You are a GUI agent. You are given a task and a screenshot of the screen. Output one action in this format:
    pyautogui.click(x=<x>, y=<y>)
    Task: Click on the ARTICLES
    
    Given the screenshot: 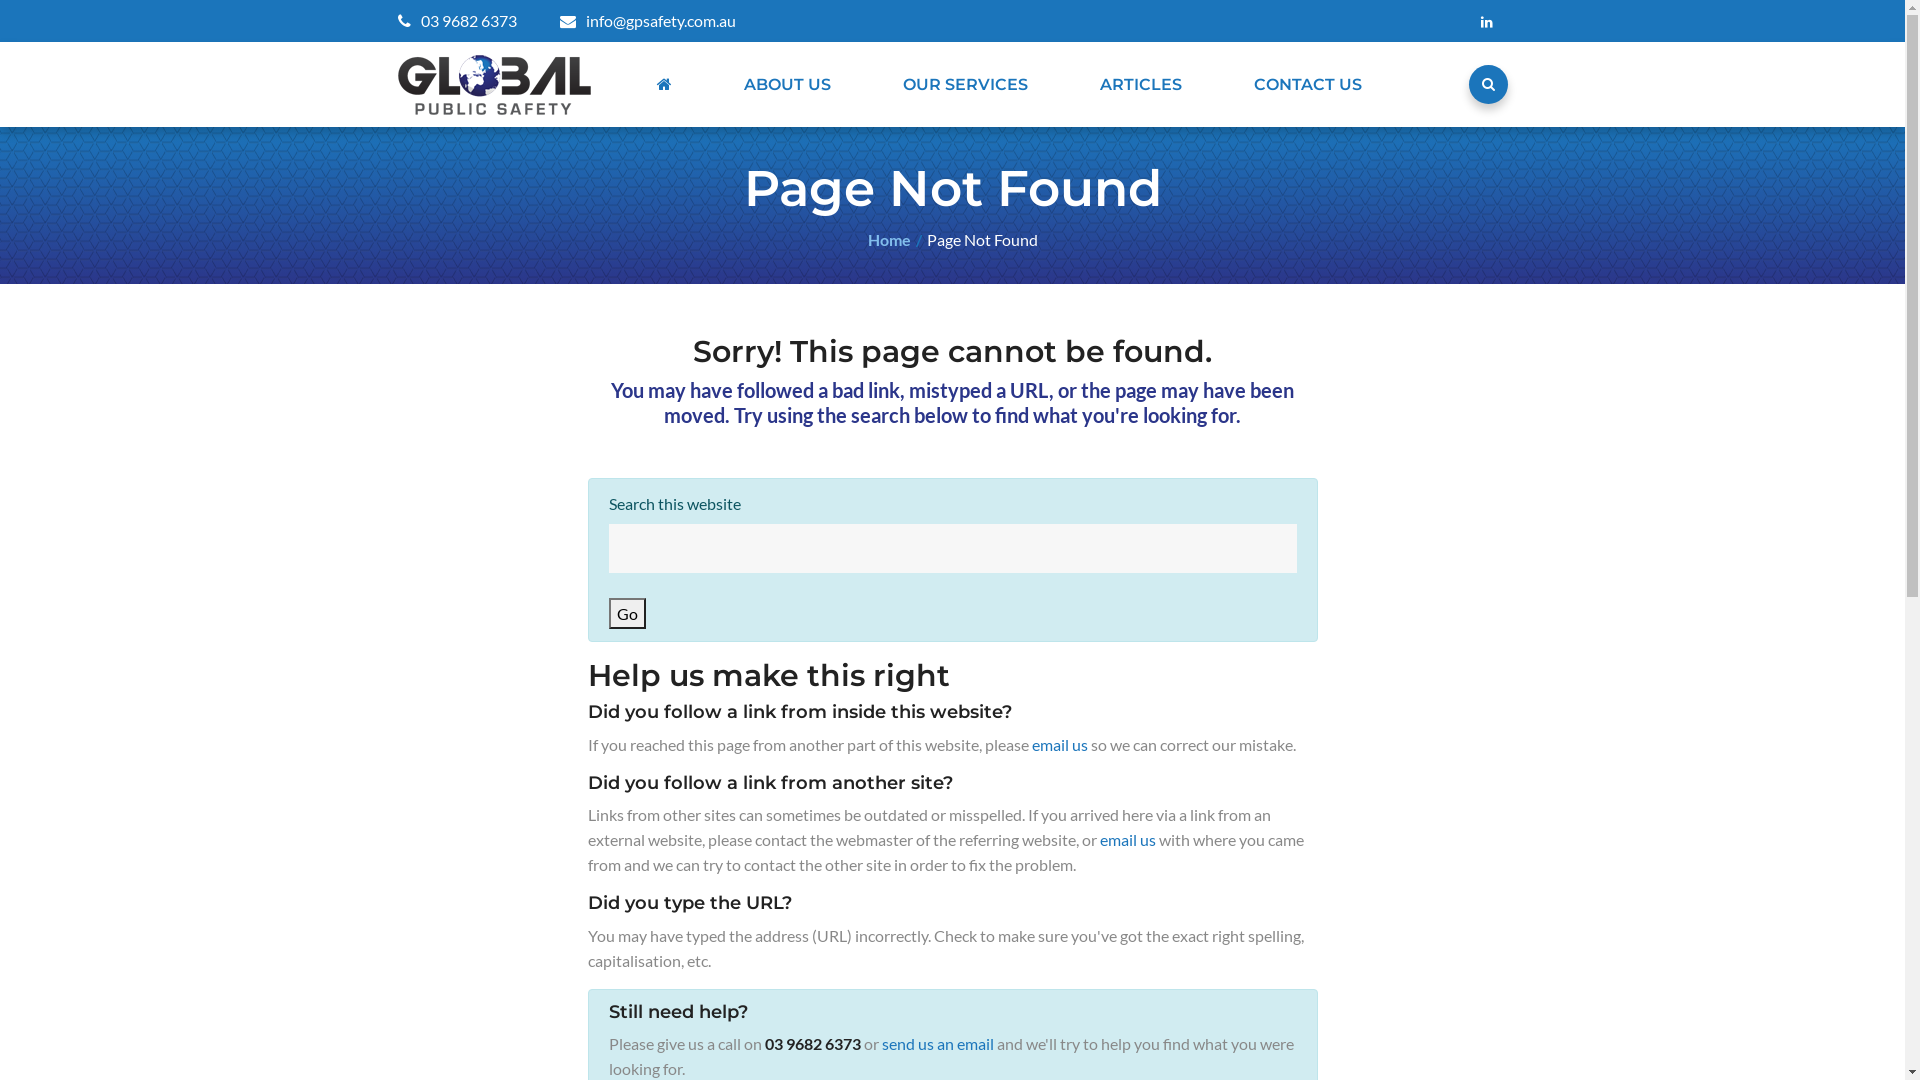 What is the action you would take?
    pyautogui.click(x=1141, y=84)
    